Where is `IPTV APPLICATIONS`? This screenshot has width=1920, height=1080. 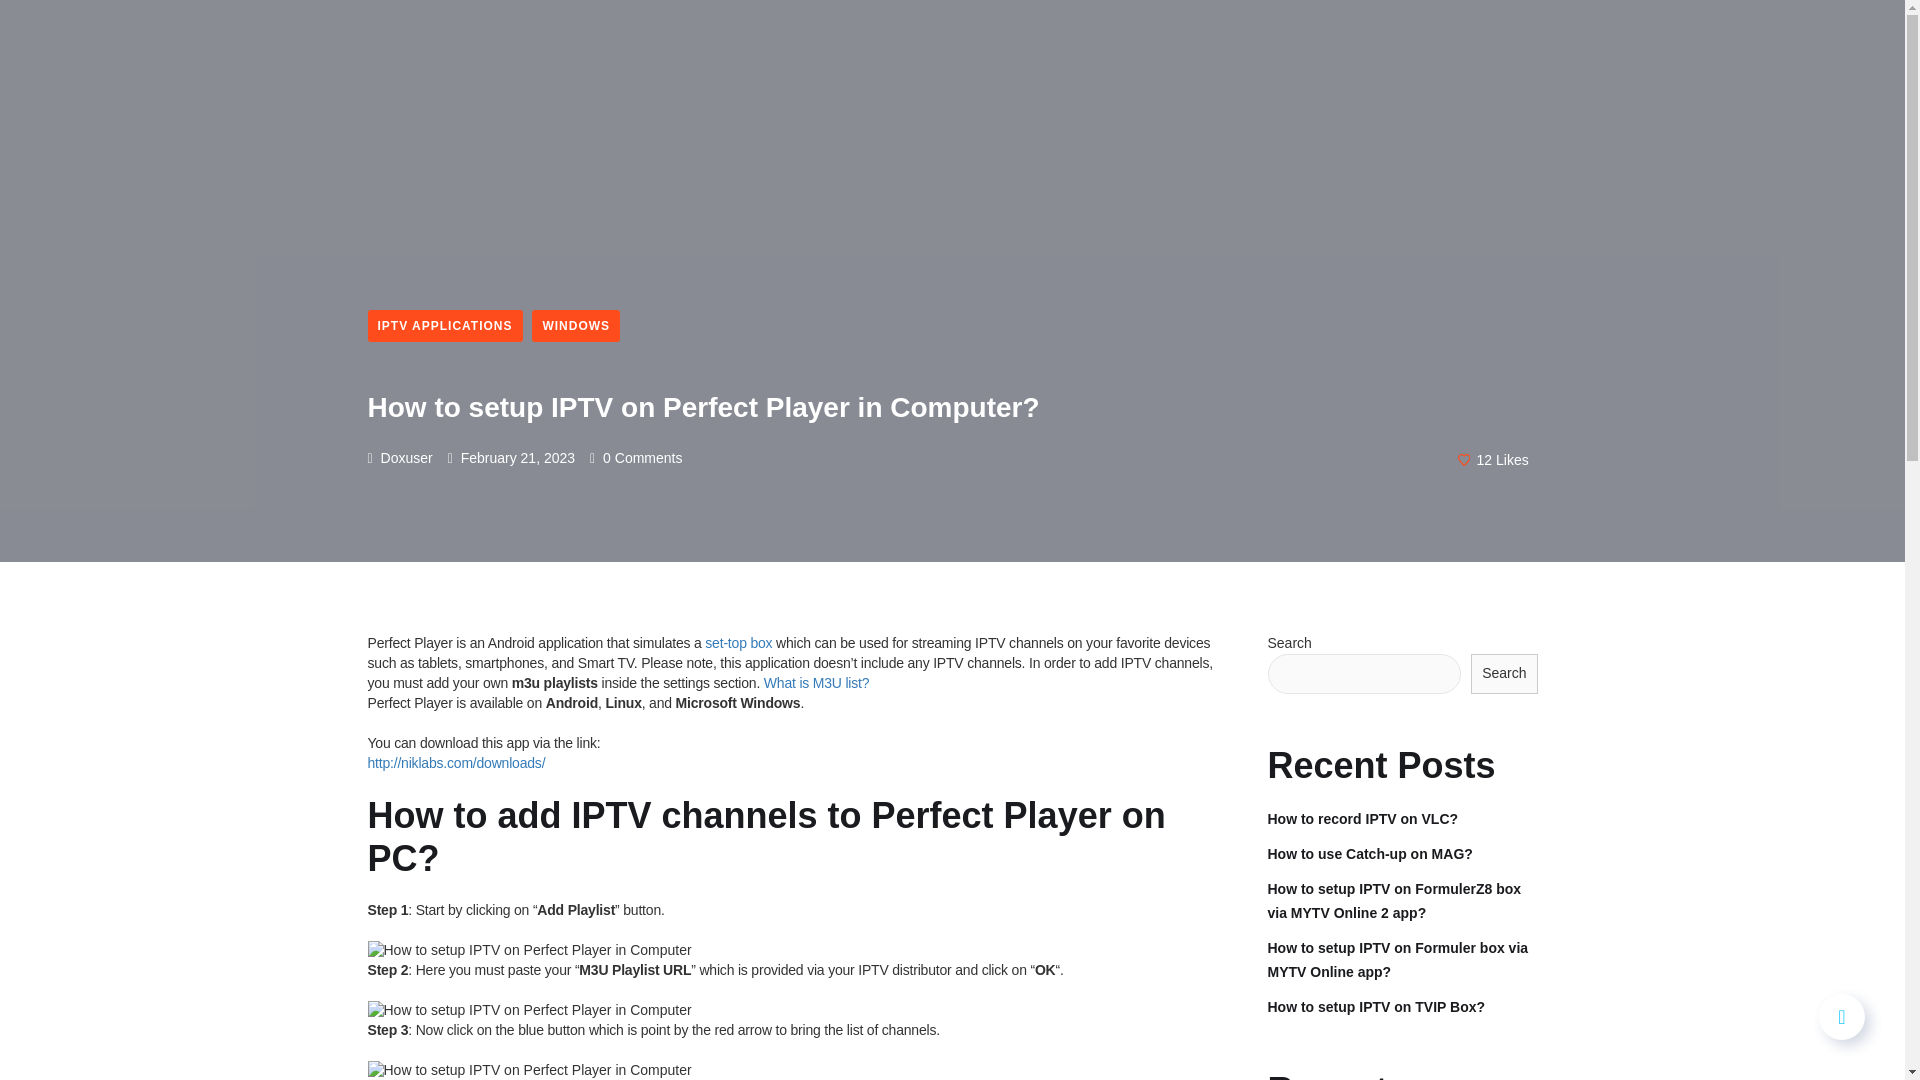 IPTV APPLICATIONS is located at coordinates (445, 326).